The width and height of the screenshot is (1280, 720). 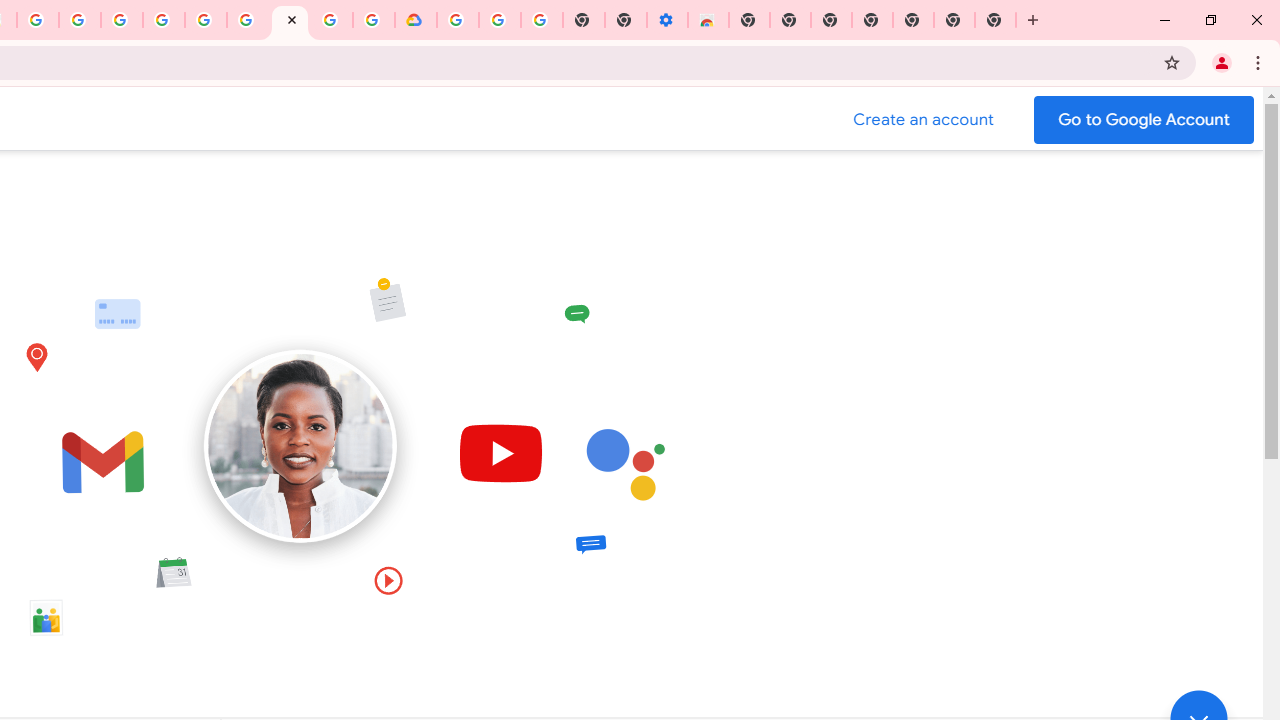 What do you see at coordinates (996, 20) in the screenshot?
I see `New Tab` at bounding box center [996, 20].